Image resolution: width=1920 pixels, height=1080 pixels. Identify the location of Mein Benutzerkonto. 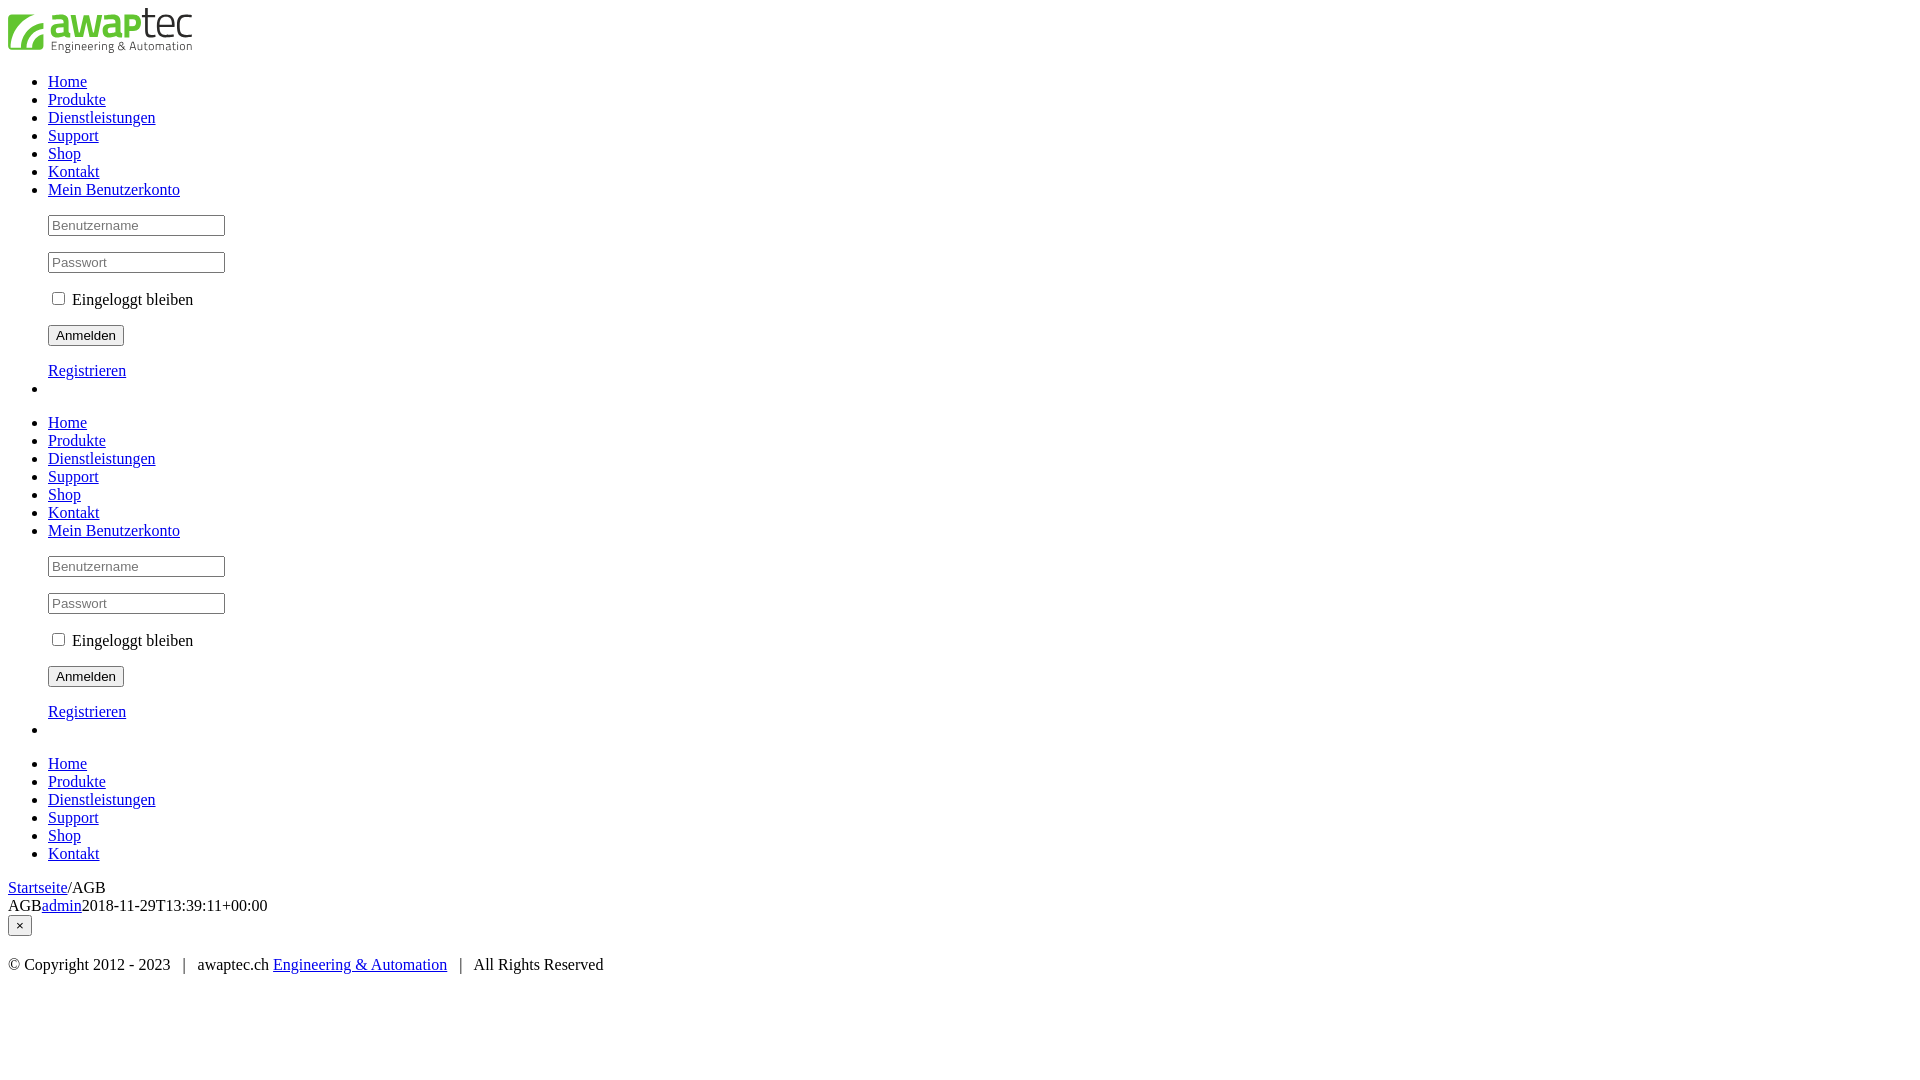
(114, 190).